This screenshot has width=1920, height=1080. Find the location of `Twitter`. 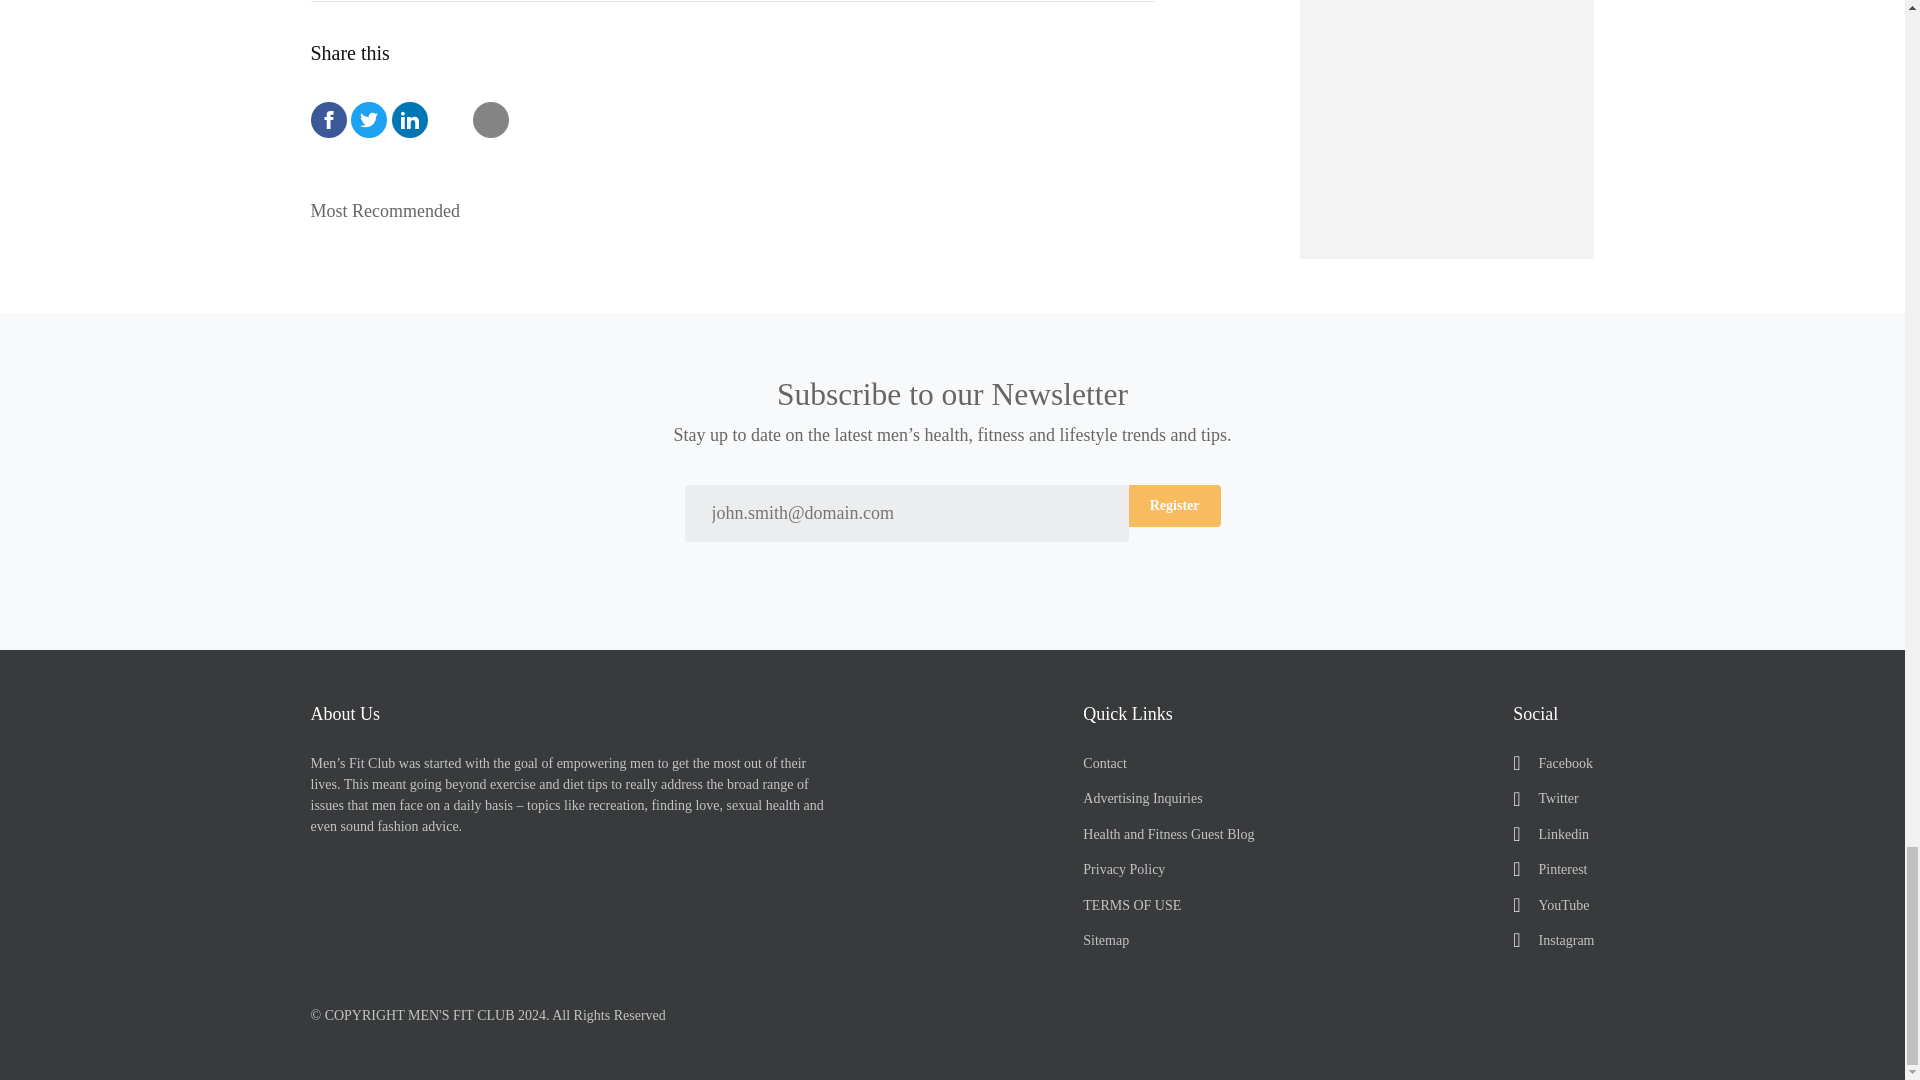

Twitter is located at coordinates (1552, 798).